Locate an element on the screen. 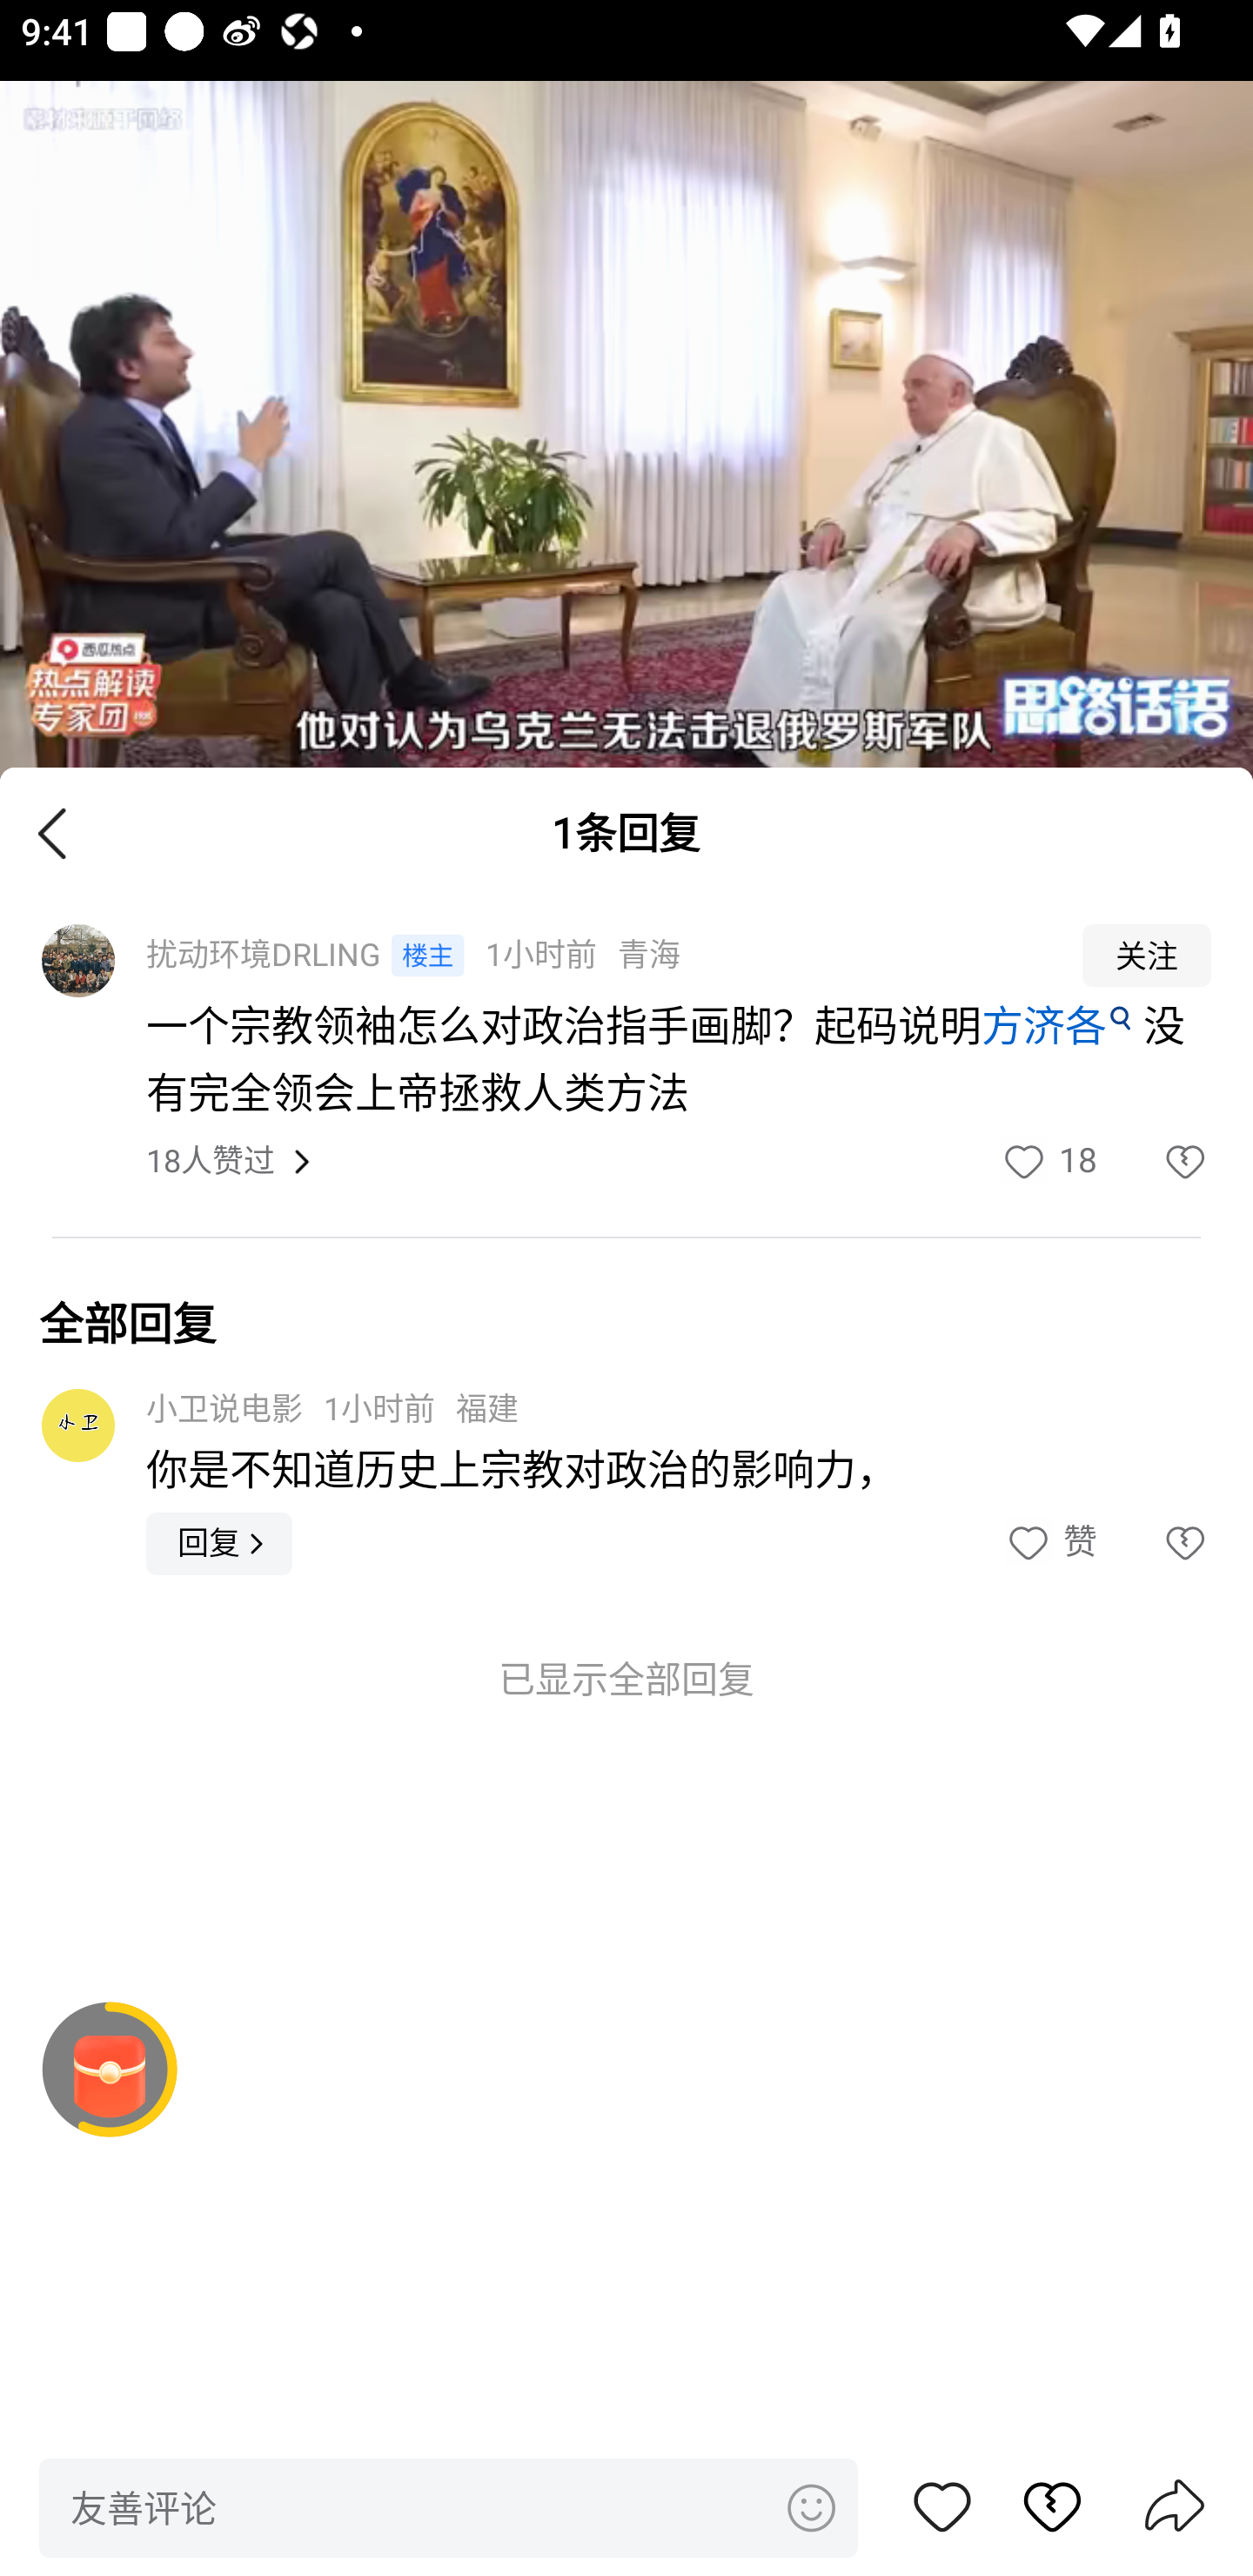  踩 is located at coordinates (1154, 1542).